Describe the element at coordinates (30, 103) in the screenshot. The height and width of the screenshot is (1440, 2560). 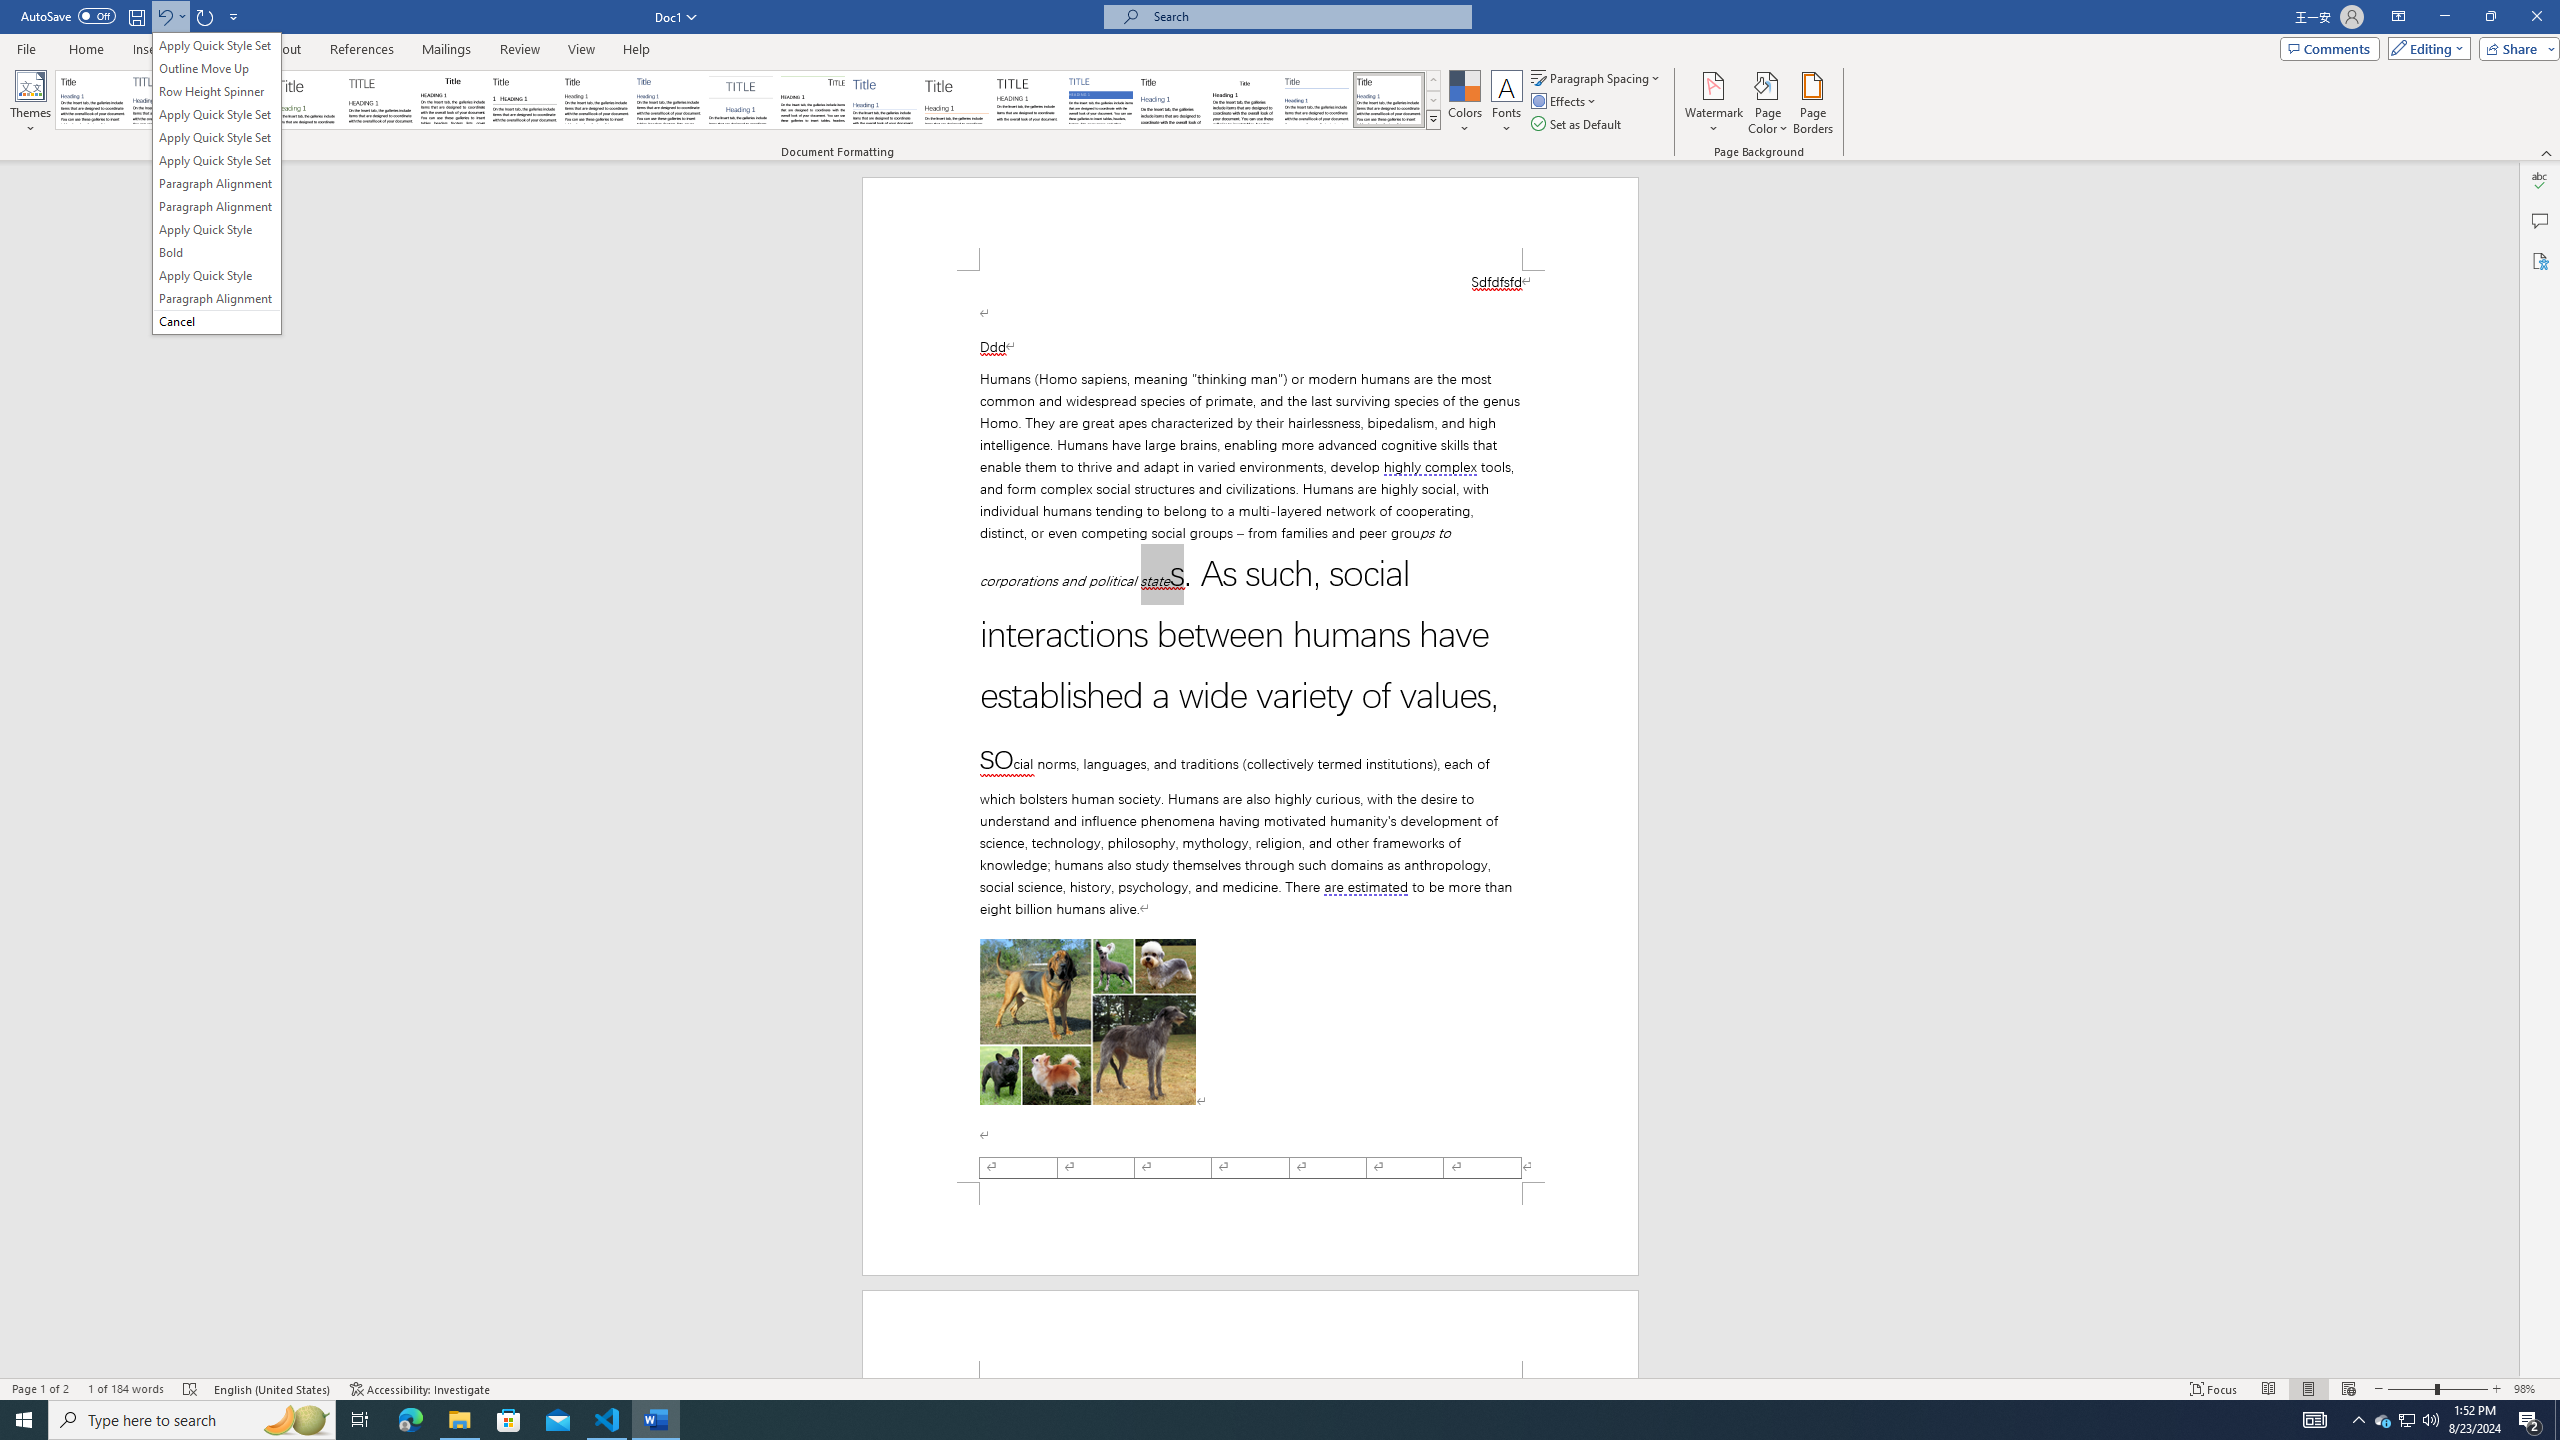
I see `Themes` at that location.